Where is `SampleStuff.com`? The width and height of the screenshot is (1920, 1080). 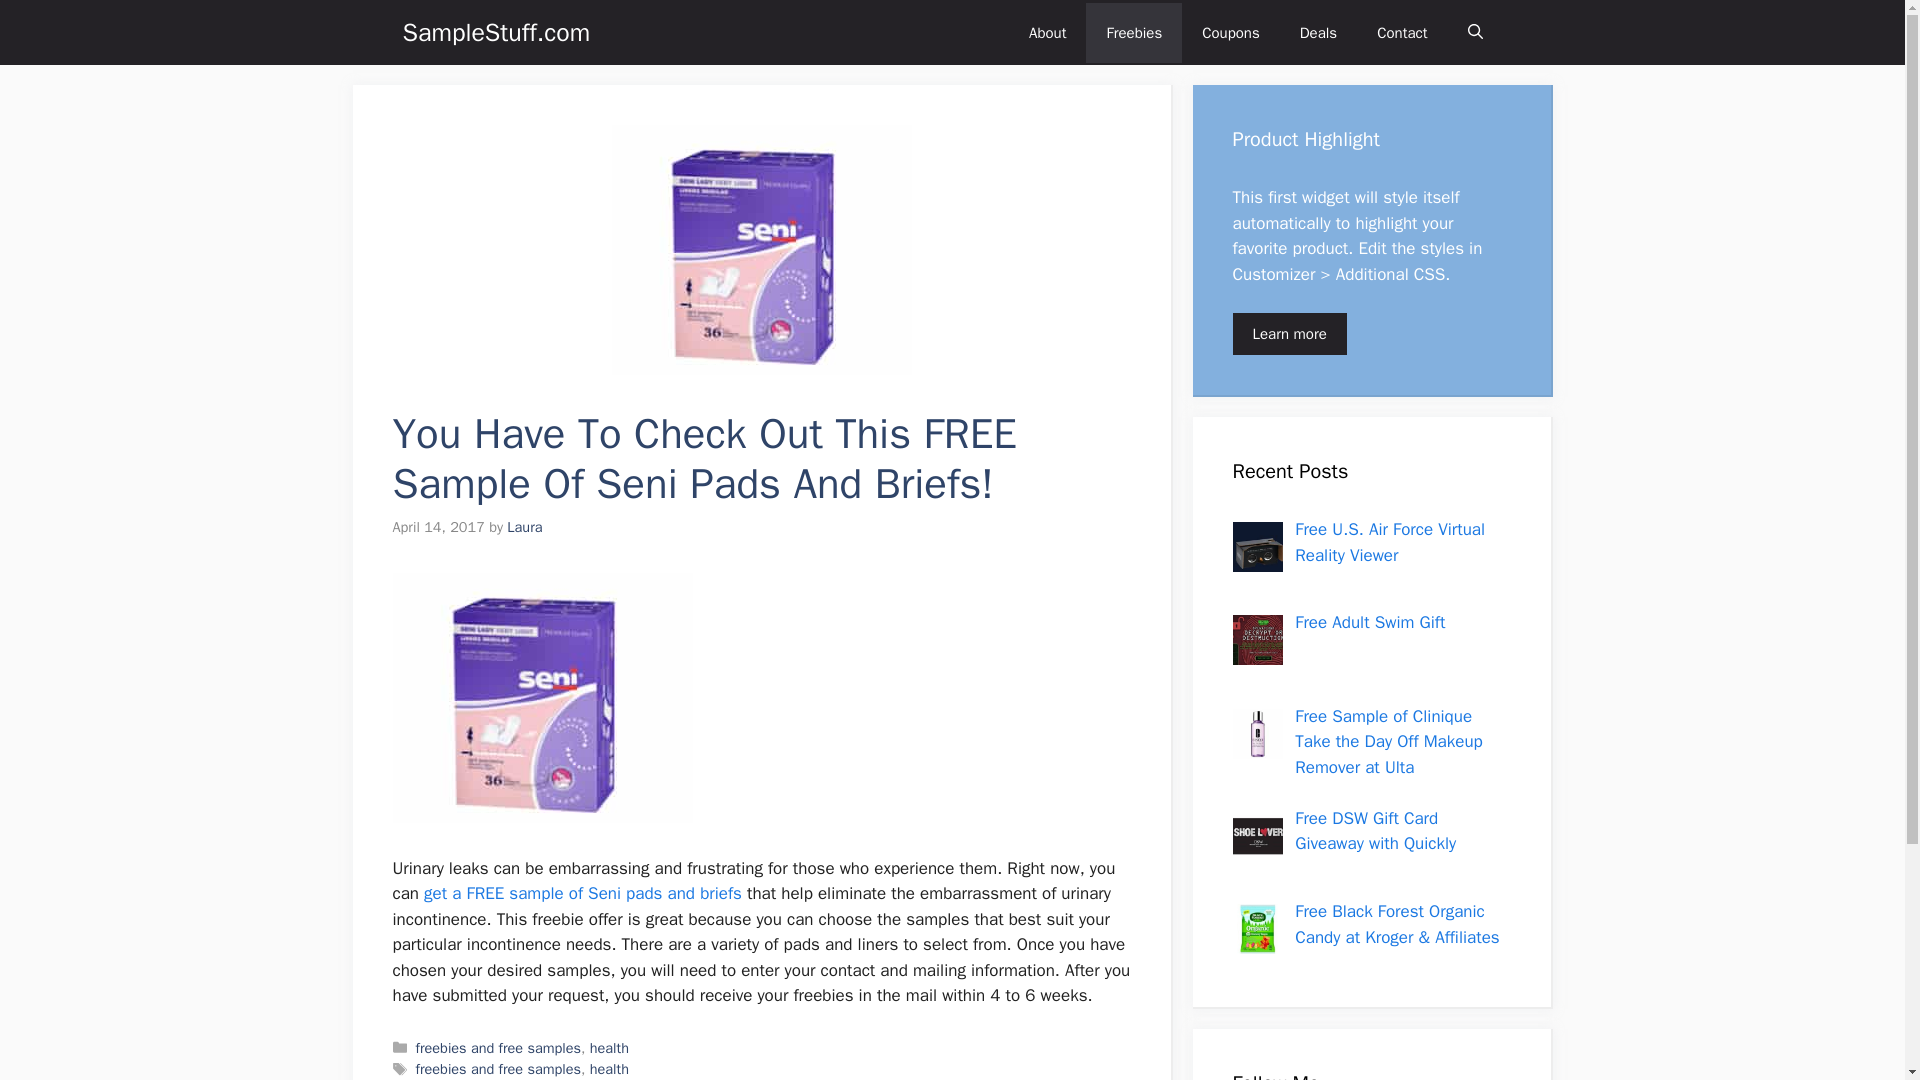
SampleStuff.com is located at coordinates (495, 32).